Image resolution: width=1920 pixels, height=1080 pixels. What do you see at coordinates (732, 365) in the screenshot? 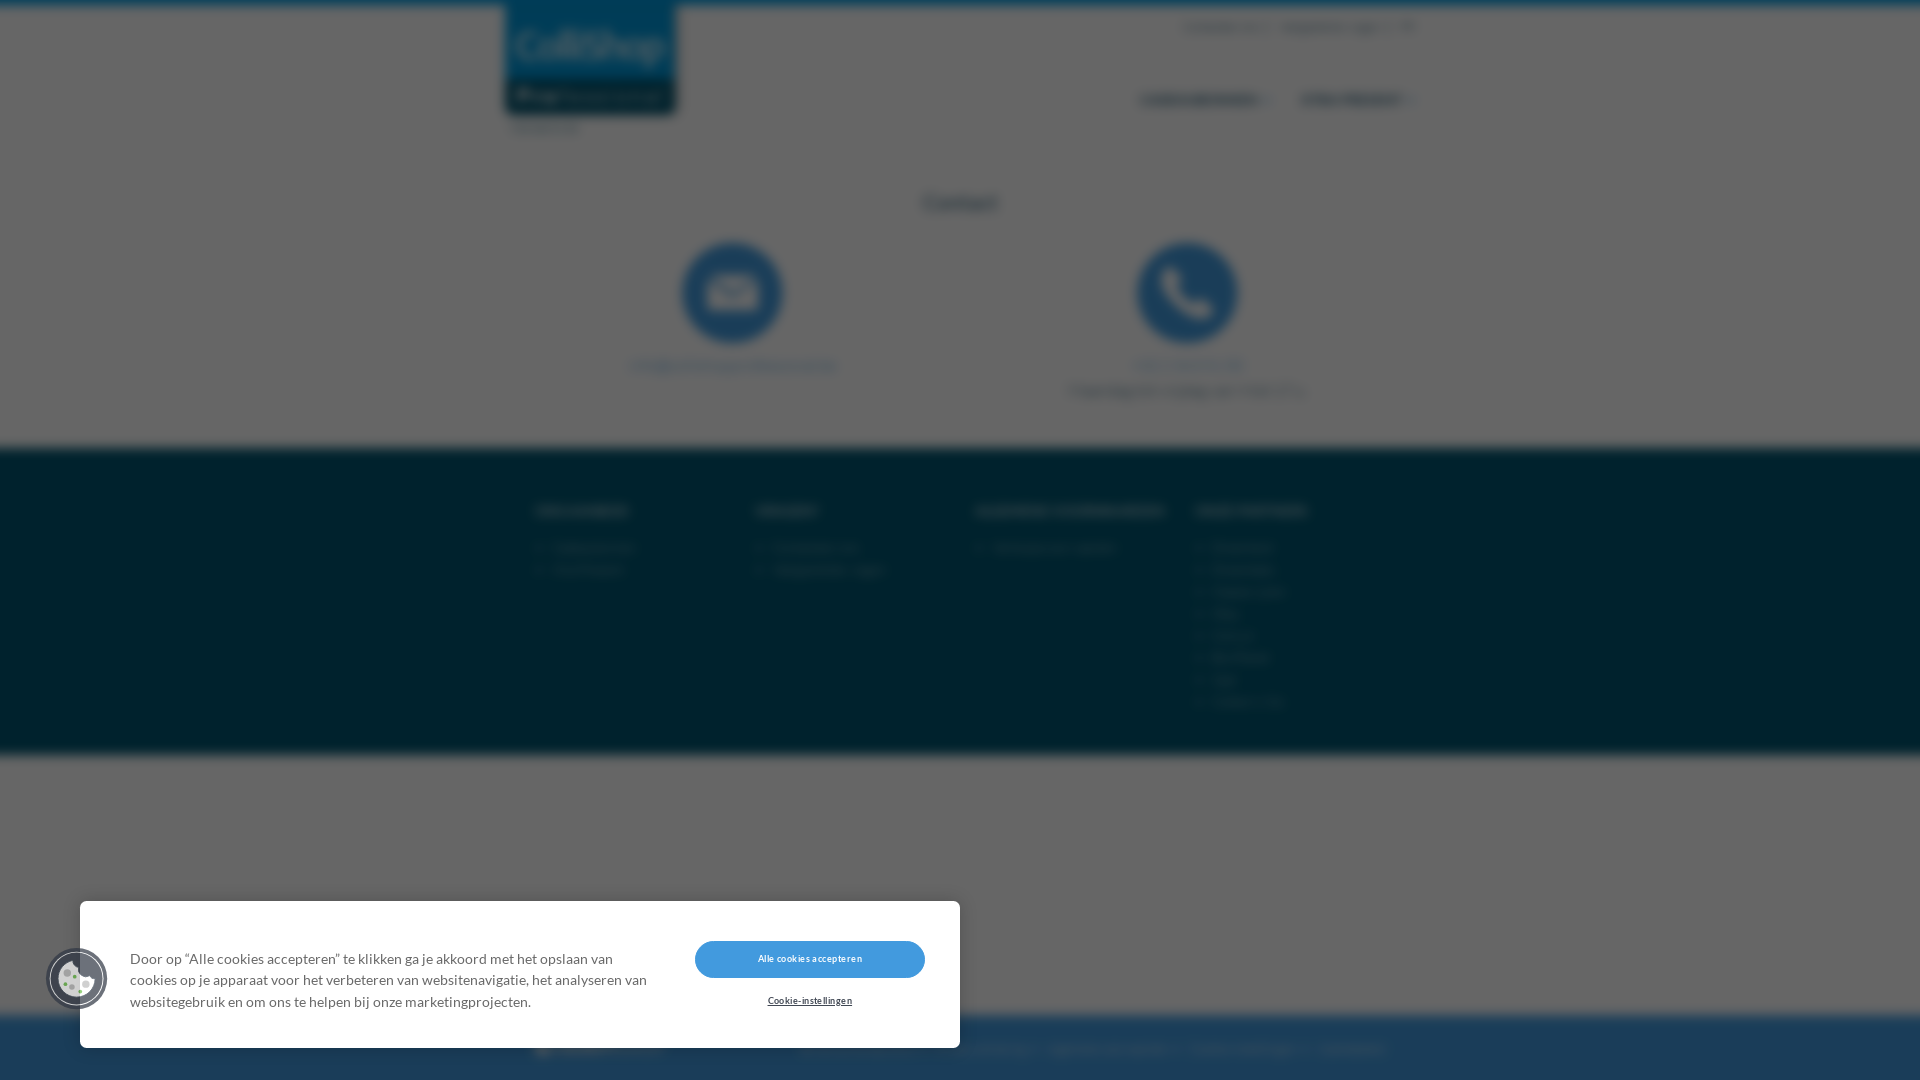
I see `info@collishopprofessional.be` at bounding box center [732, 365].